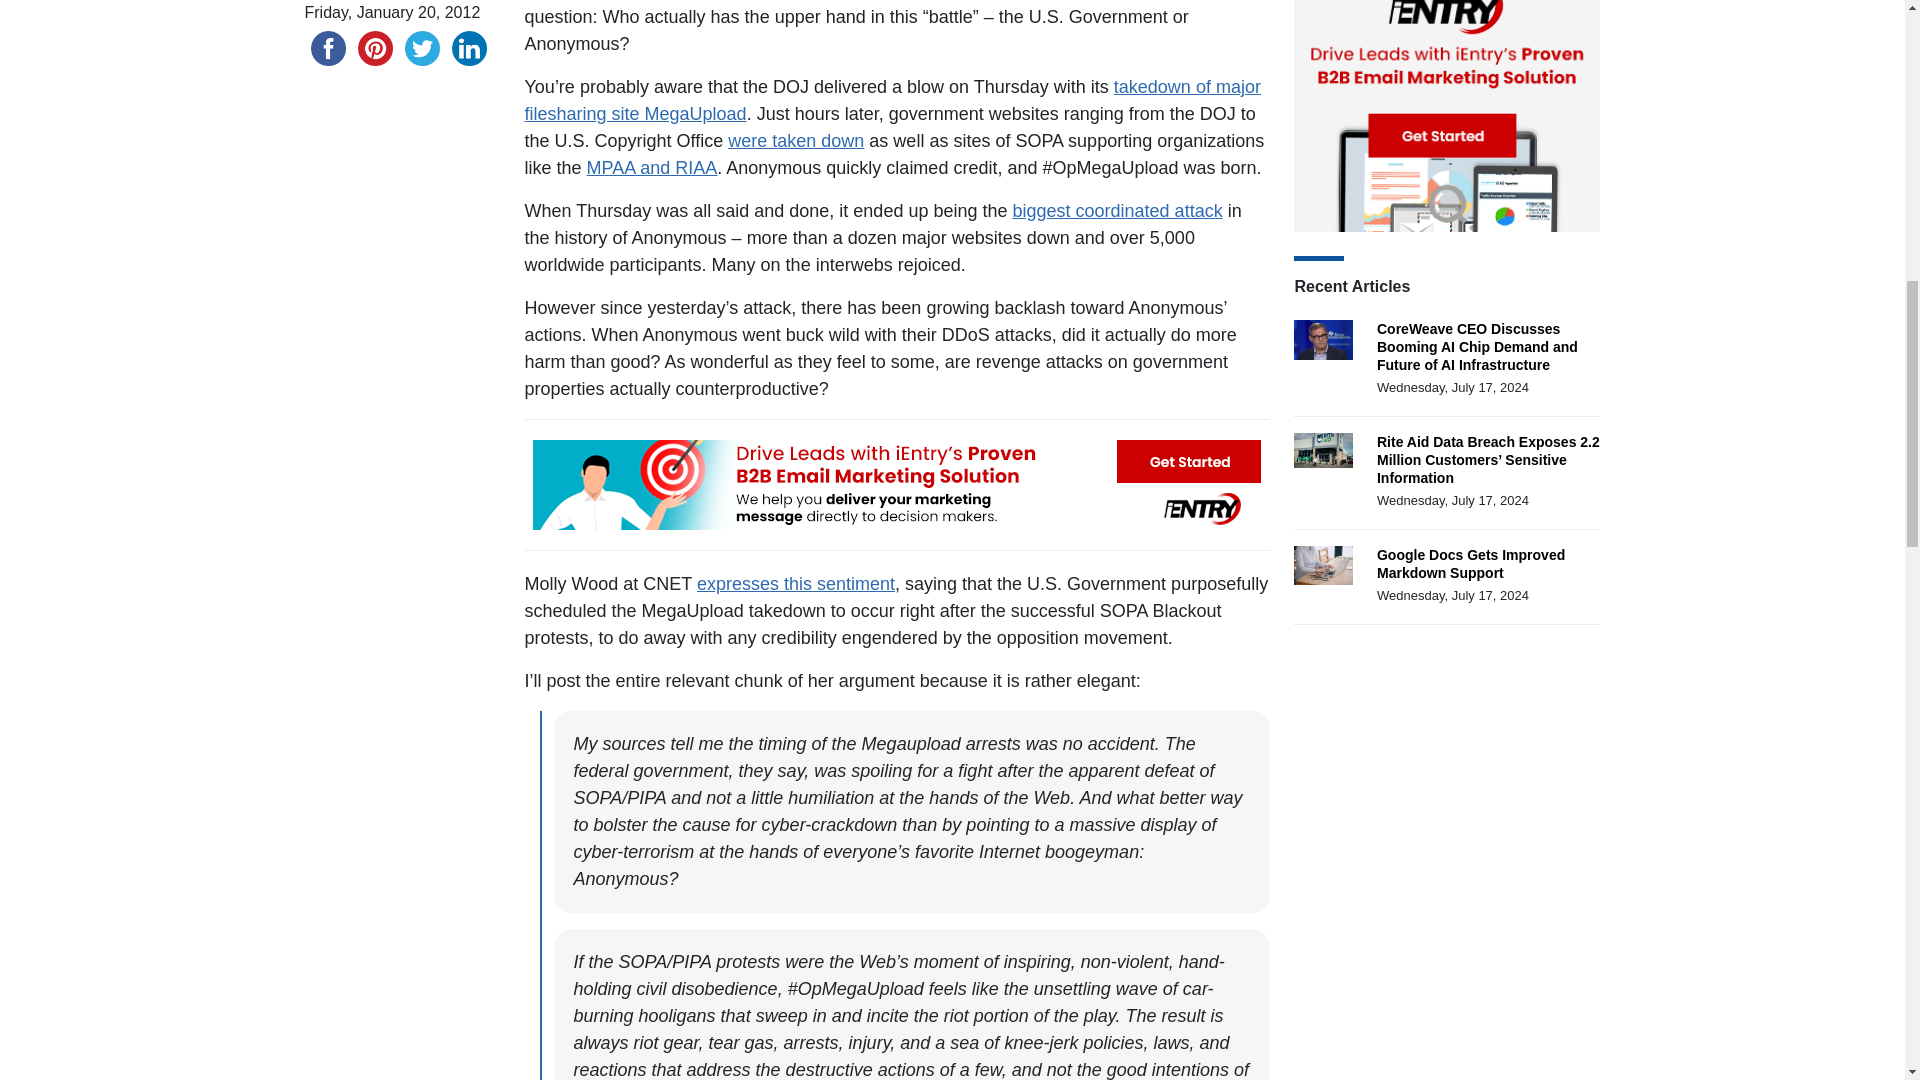 This screenshot has height=1080, width=1920. I want to click on linkedin, so click(469, 47).